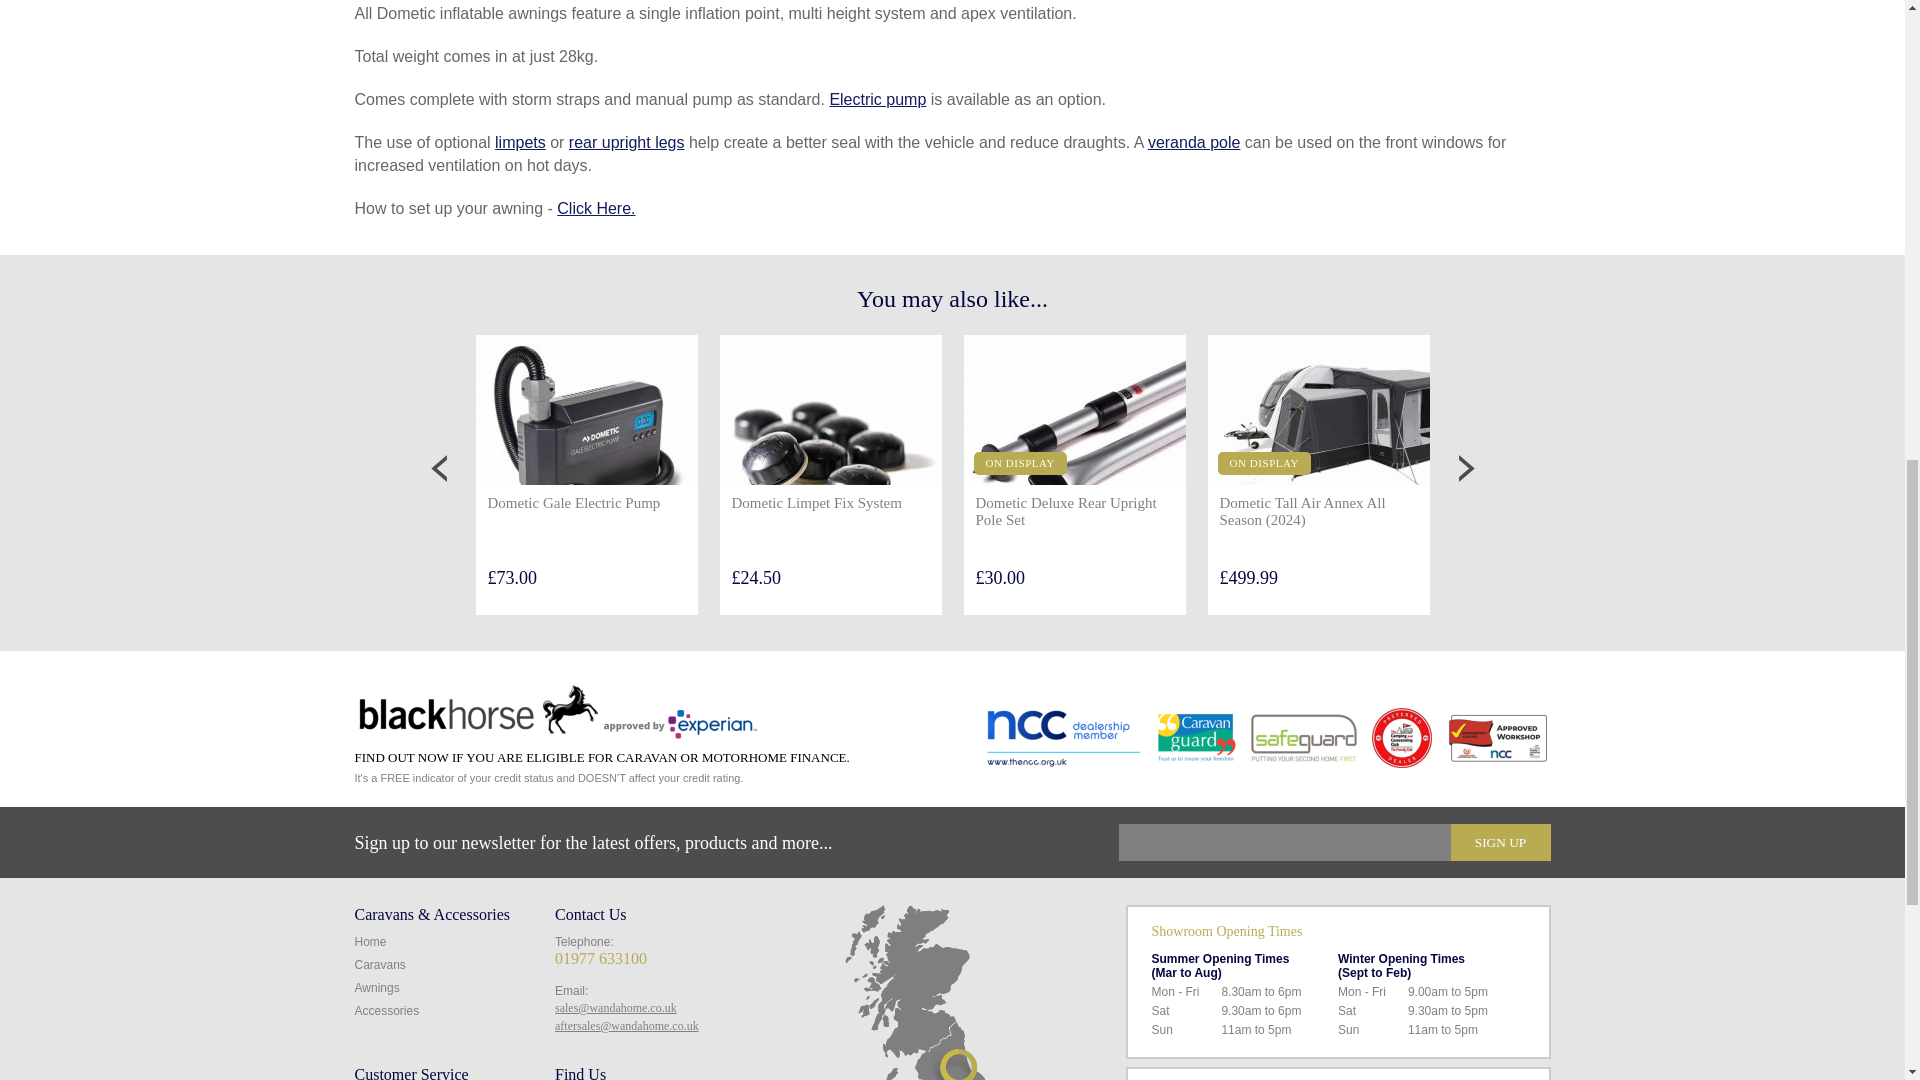 Image resolution: width=1920 pixels, height=1080 pixels. I want to click on Limpet set, so click(520, 142).